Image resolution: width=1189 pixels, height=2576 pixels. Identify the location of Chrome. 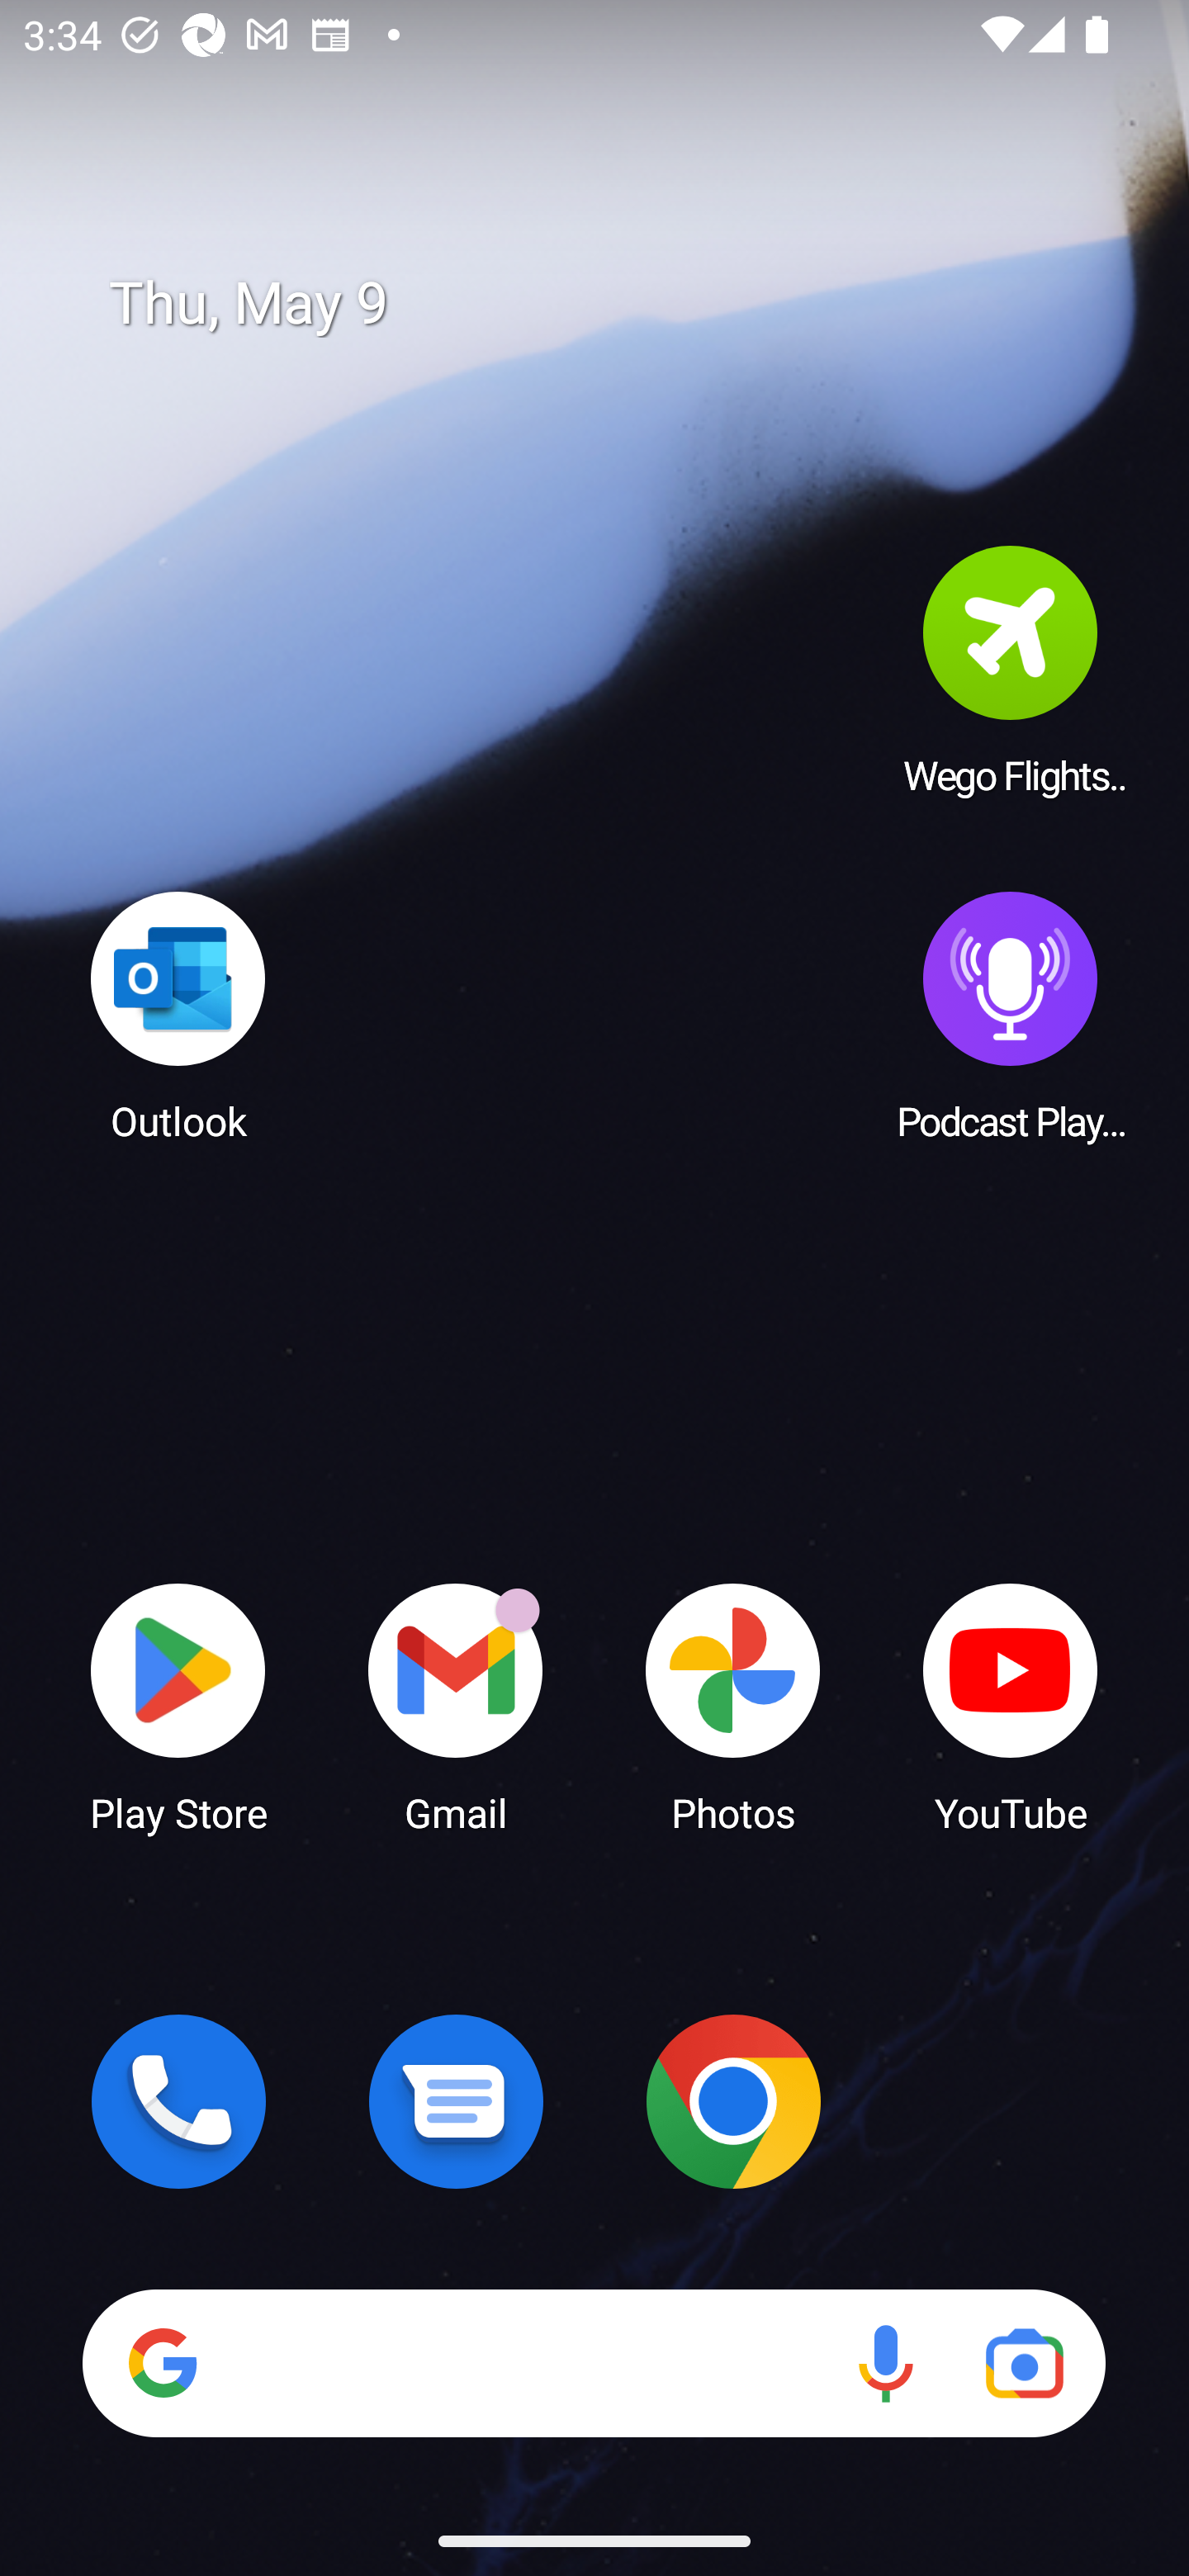
(733, 2101).